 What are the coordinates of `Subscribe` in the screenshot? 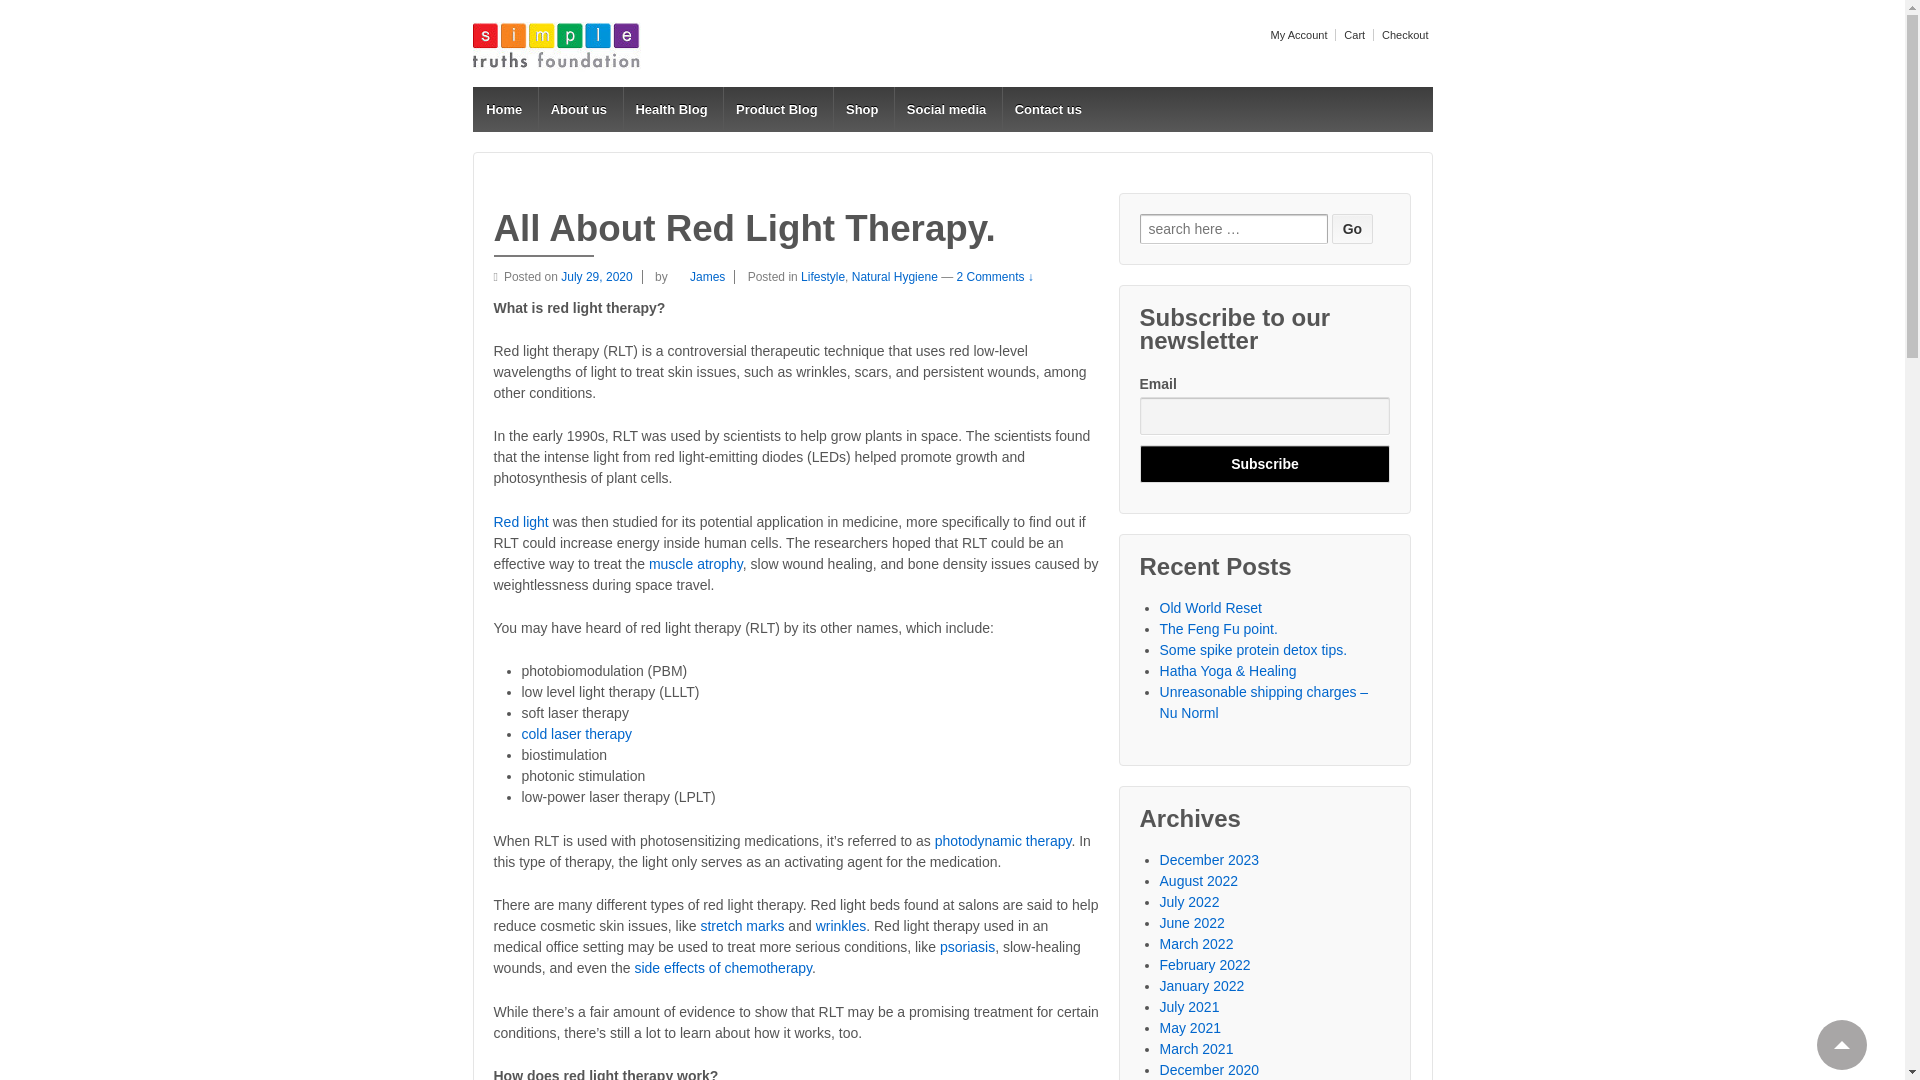 It's located at (1265, 463).